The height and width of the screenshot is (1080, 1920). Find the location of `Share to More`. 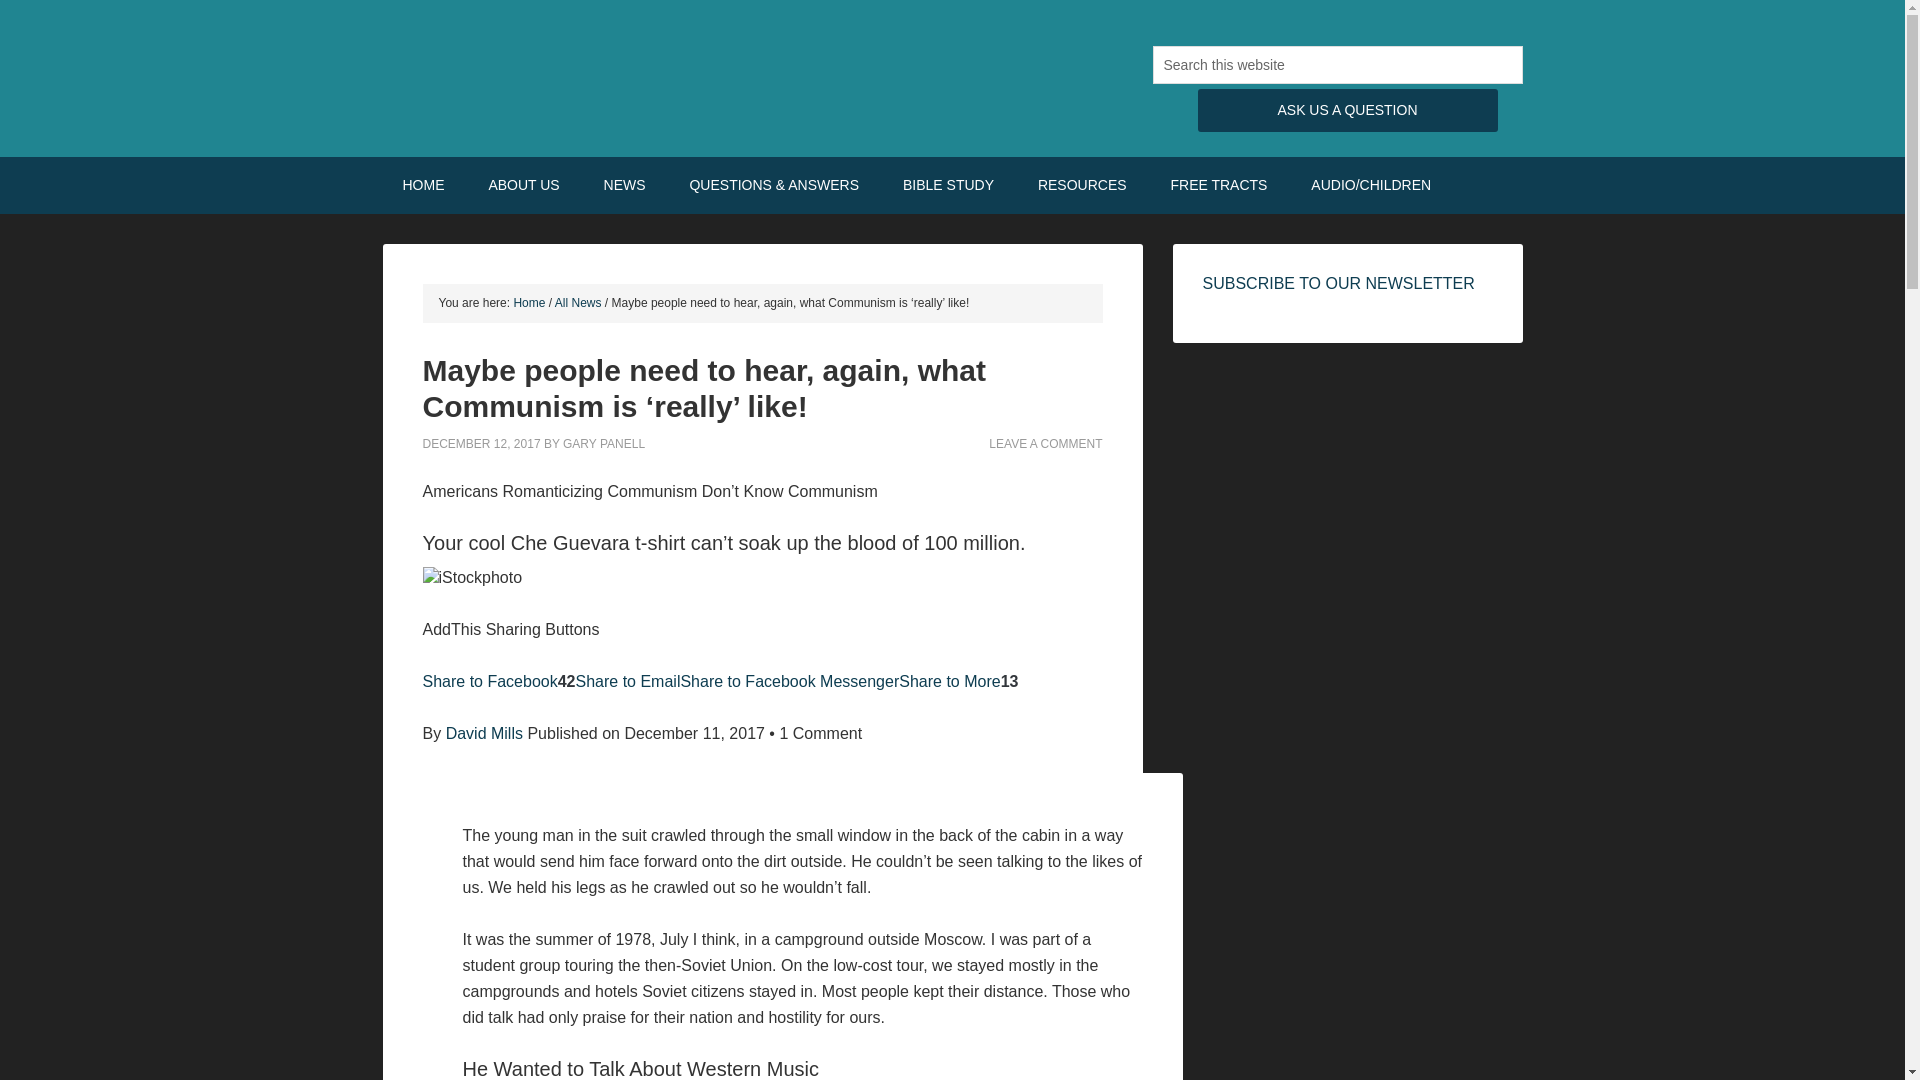

Share to More is located at coordinates (949, 681).